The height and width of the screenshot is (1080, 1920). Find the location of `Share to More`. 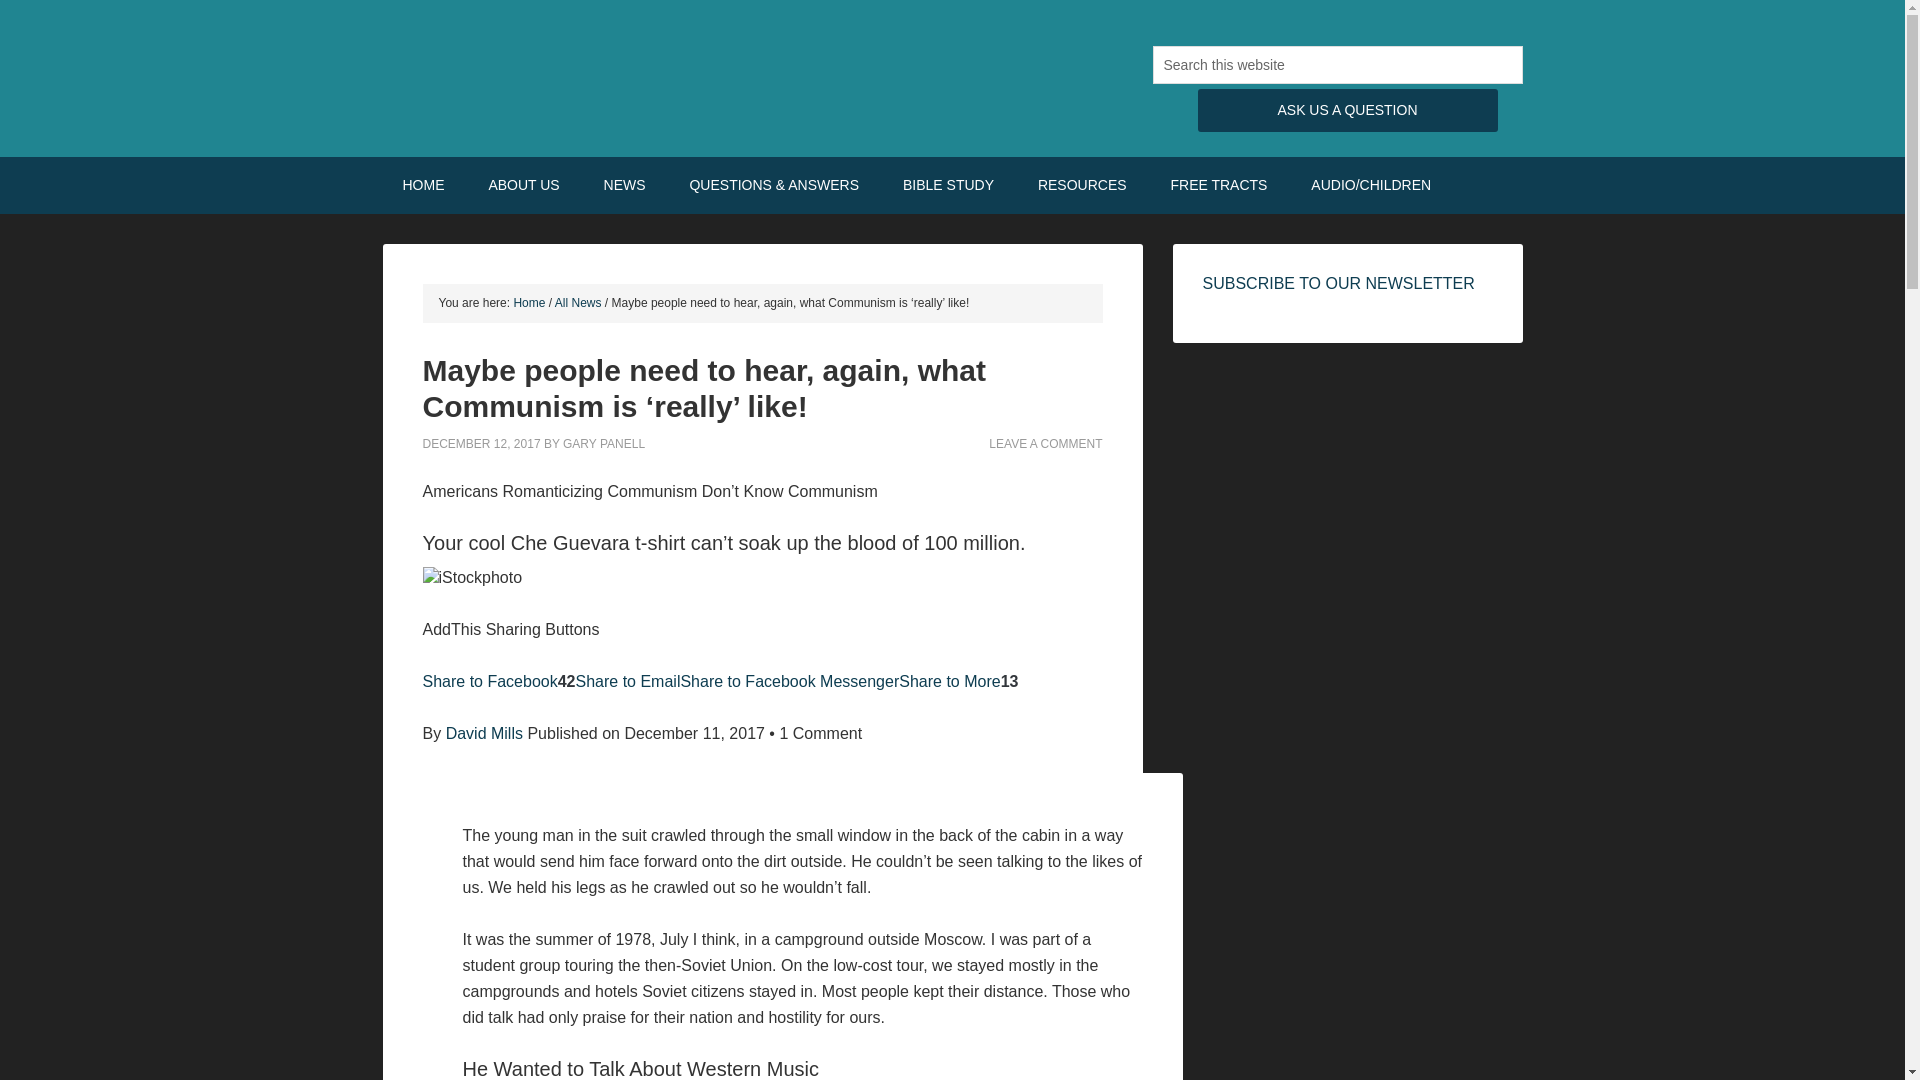

Share to More is located at coordinates (949, 681).